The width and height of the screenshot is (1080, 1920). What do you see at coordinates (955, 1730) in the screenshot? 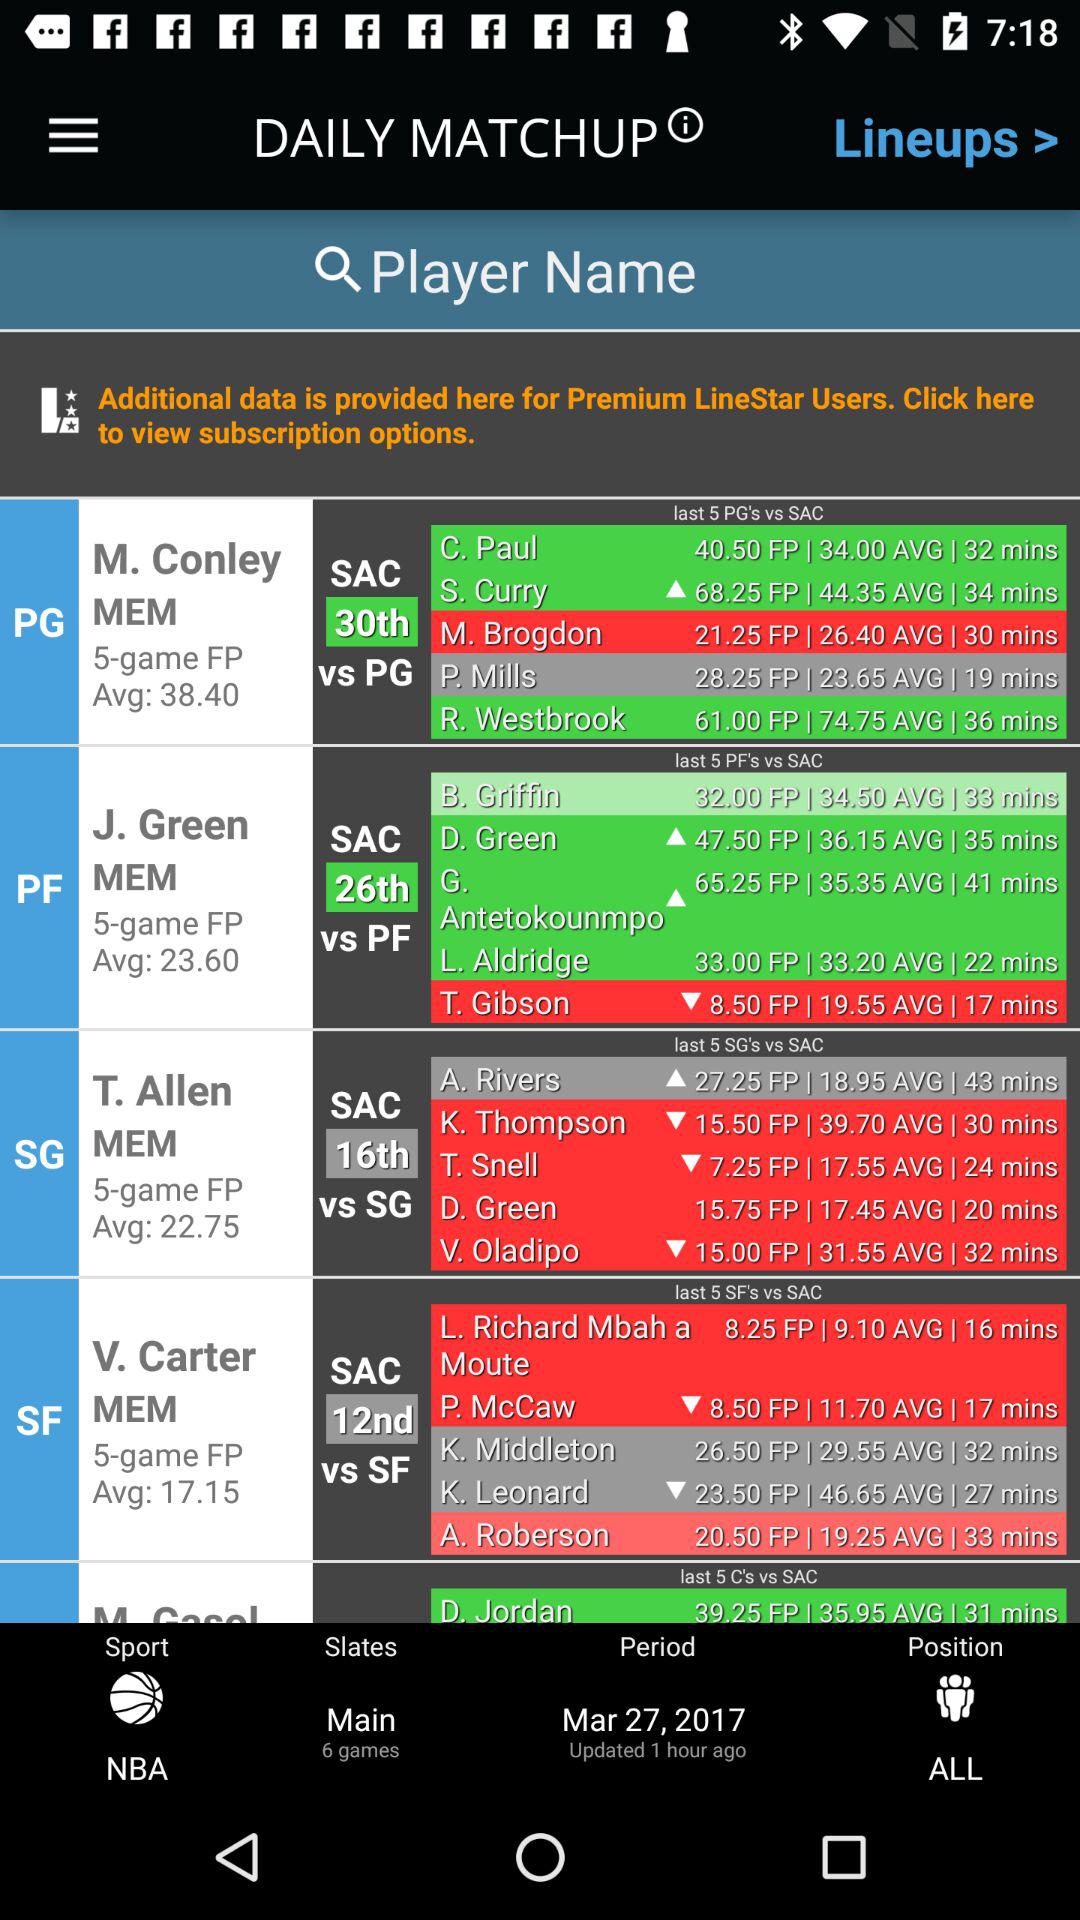
I see `press icon next to the period icon` at bounding box center [955, 1730].